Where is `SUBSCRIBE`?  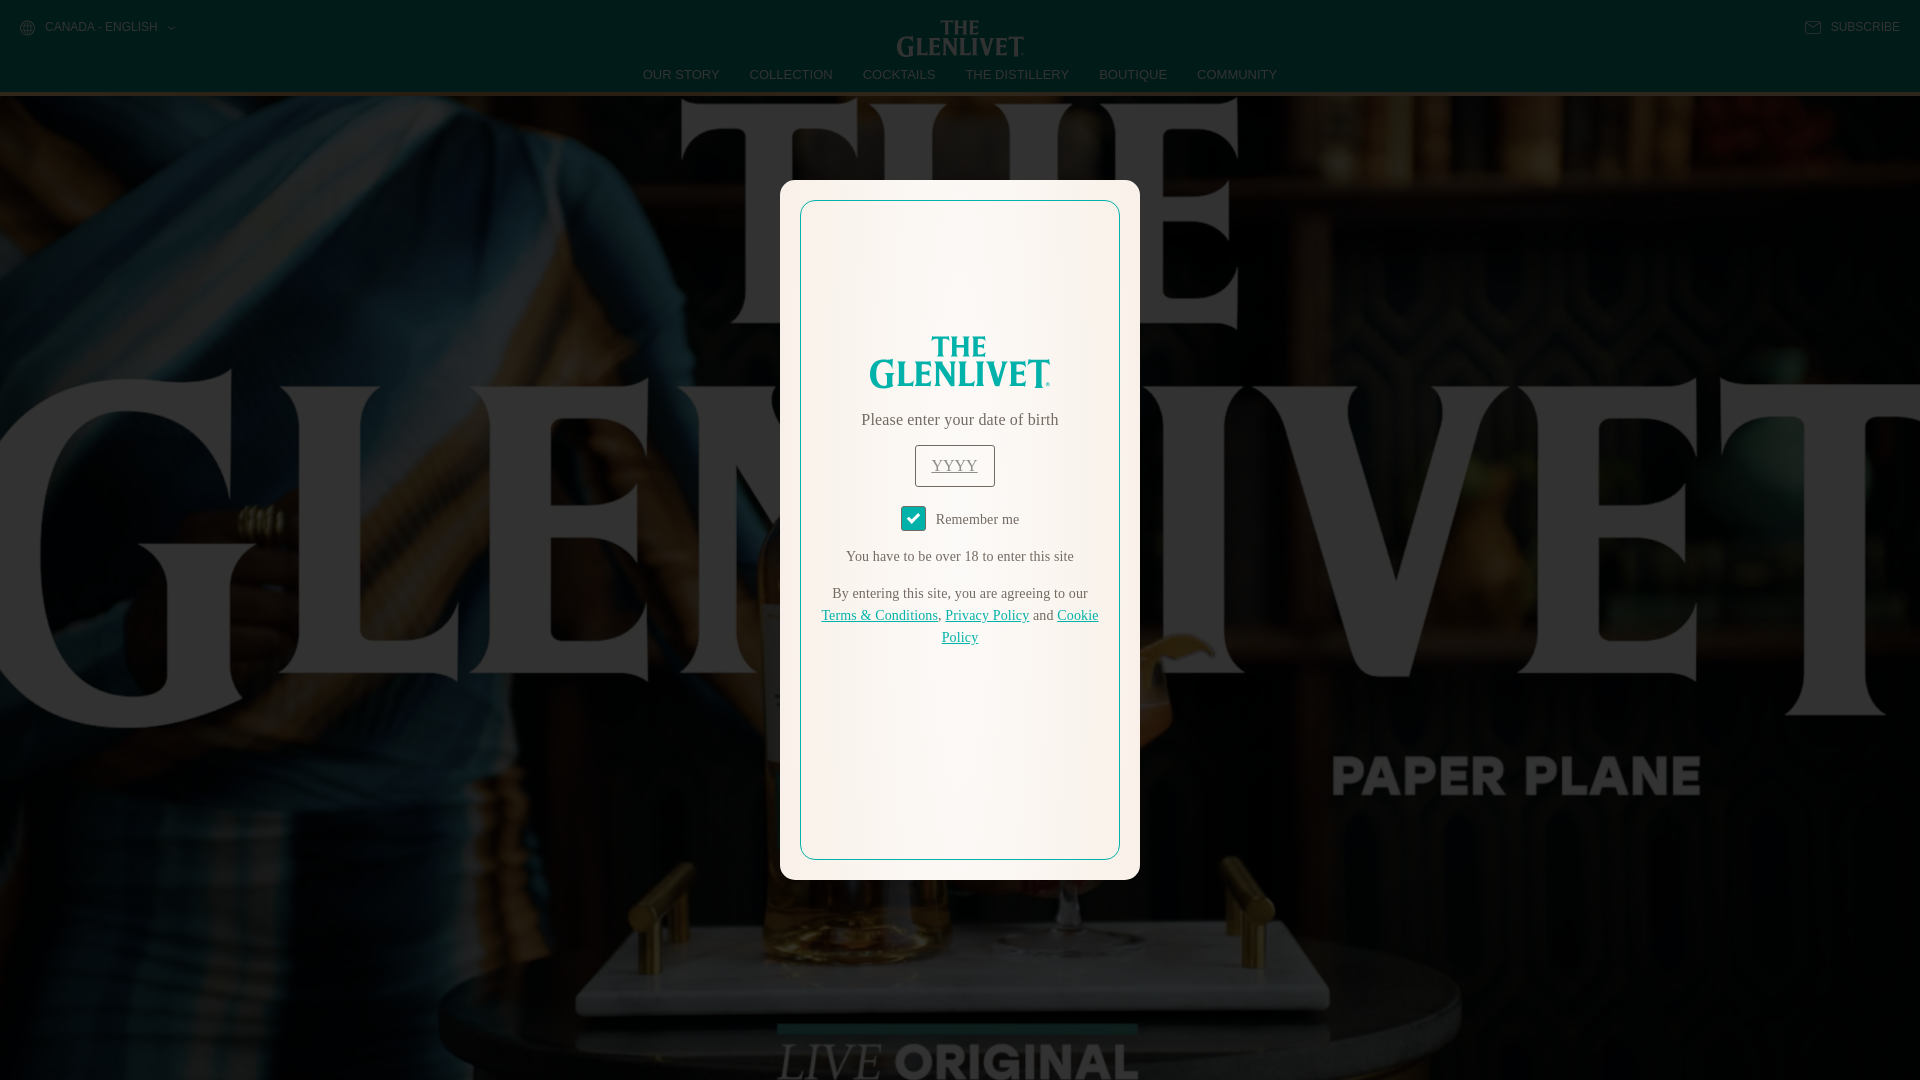
SUBSCRIBE is located at coordinates (1852, 27).